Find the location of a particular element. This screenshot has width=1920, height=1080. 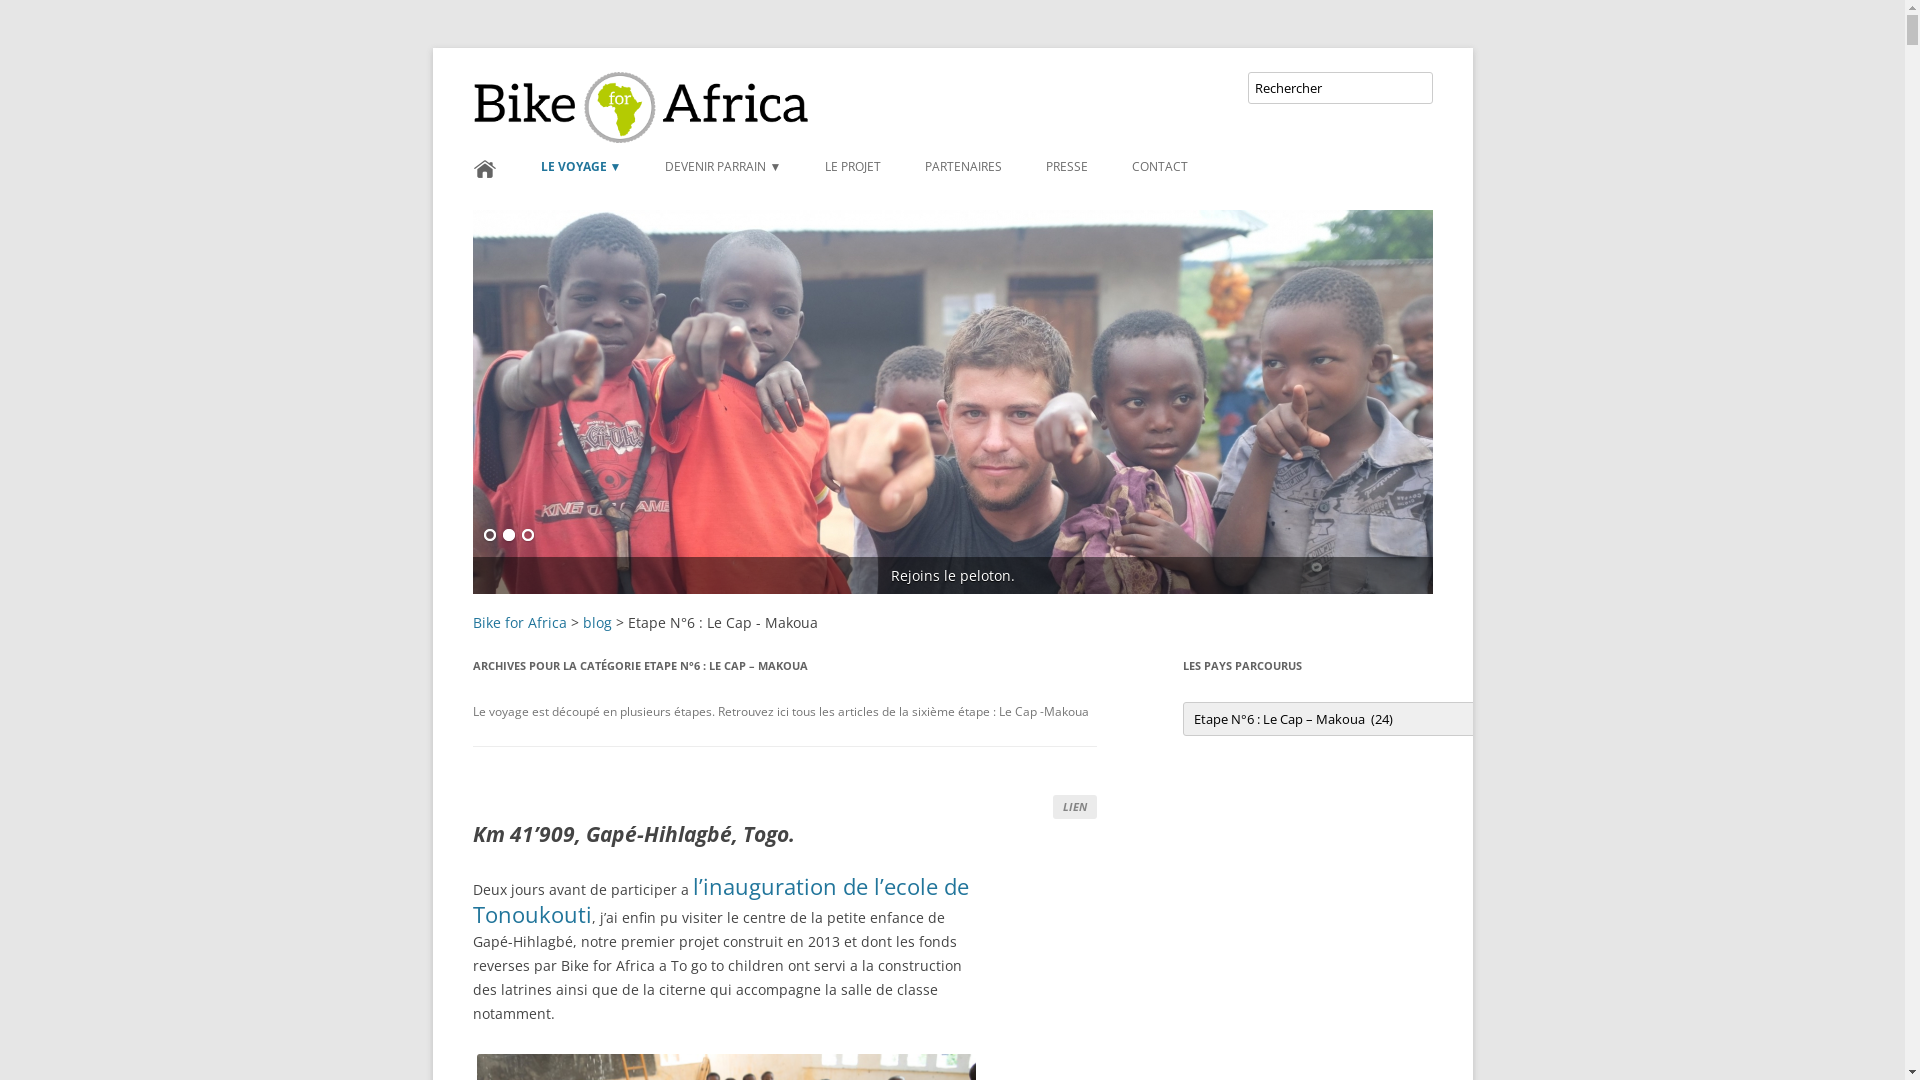

Bike for Africa is located at coordinates (519, 622).